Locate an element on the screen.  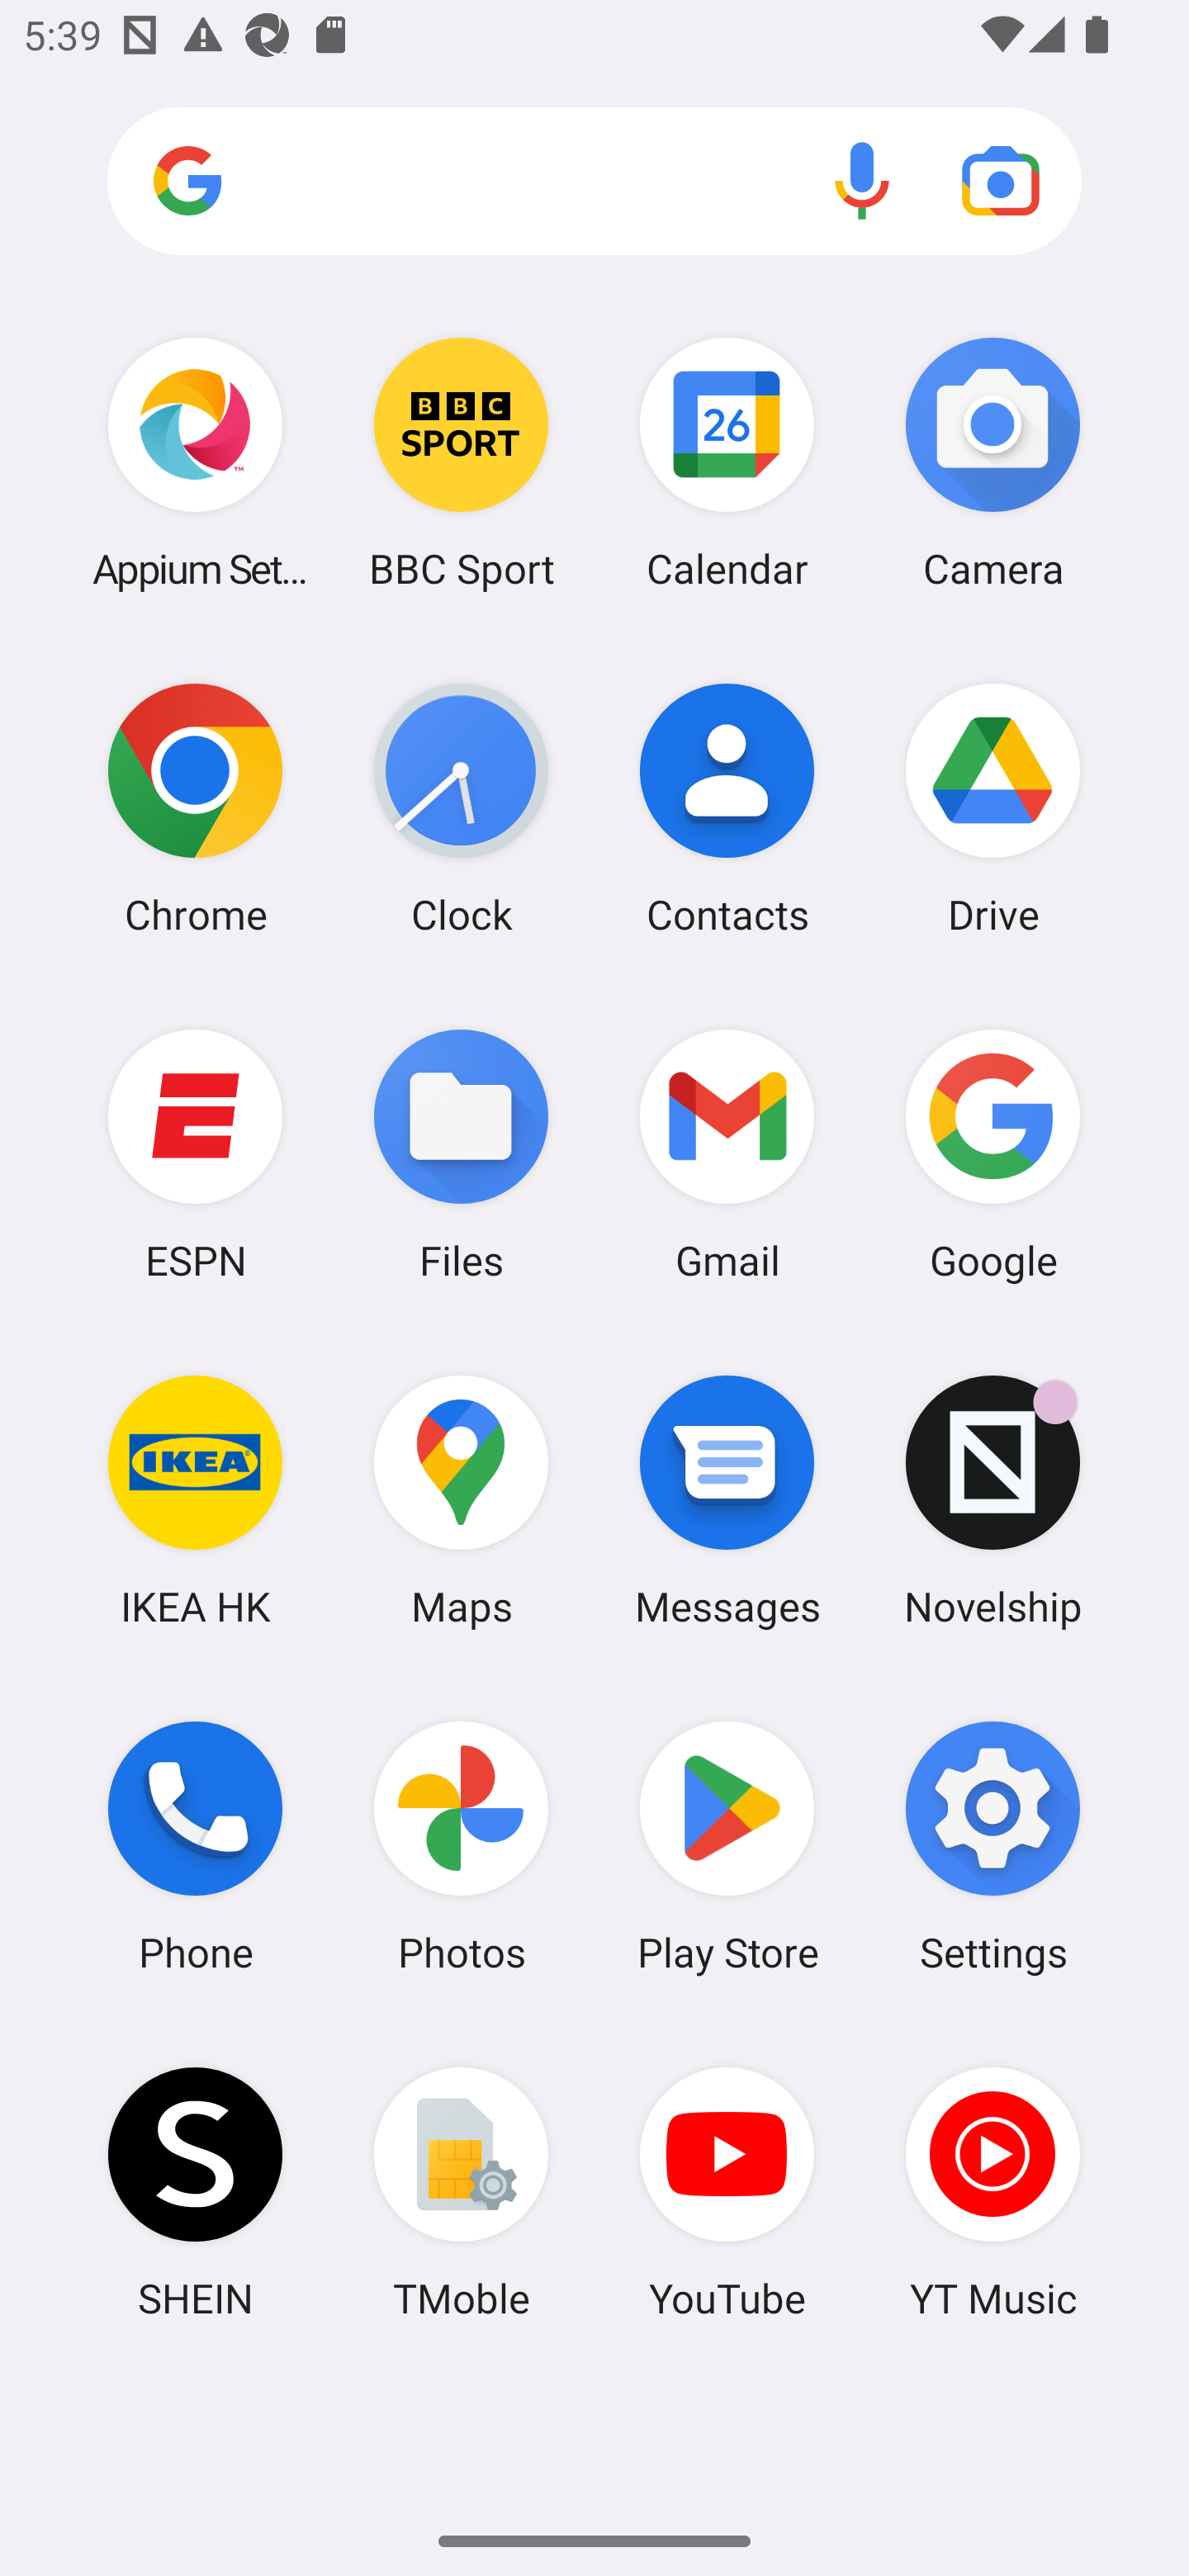
YouTube is located at coordinates (727, 2192).